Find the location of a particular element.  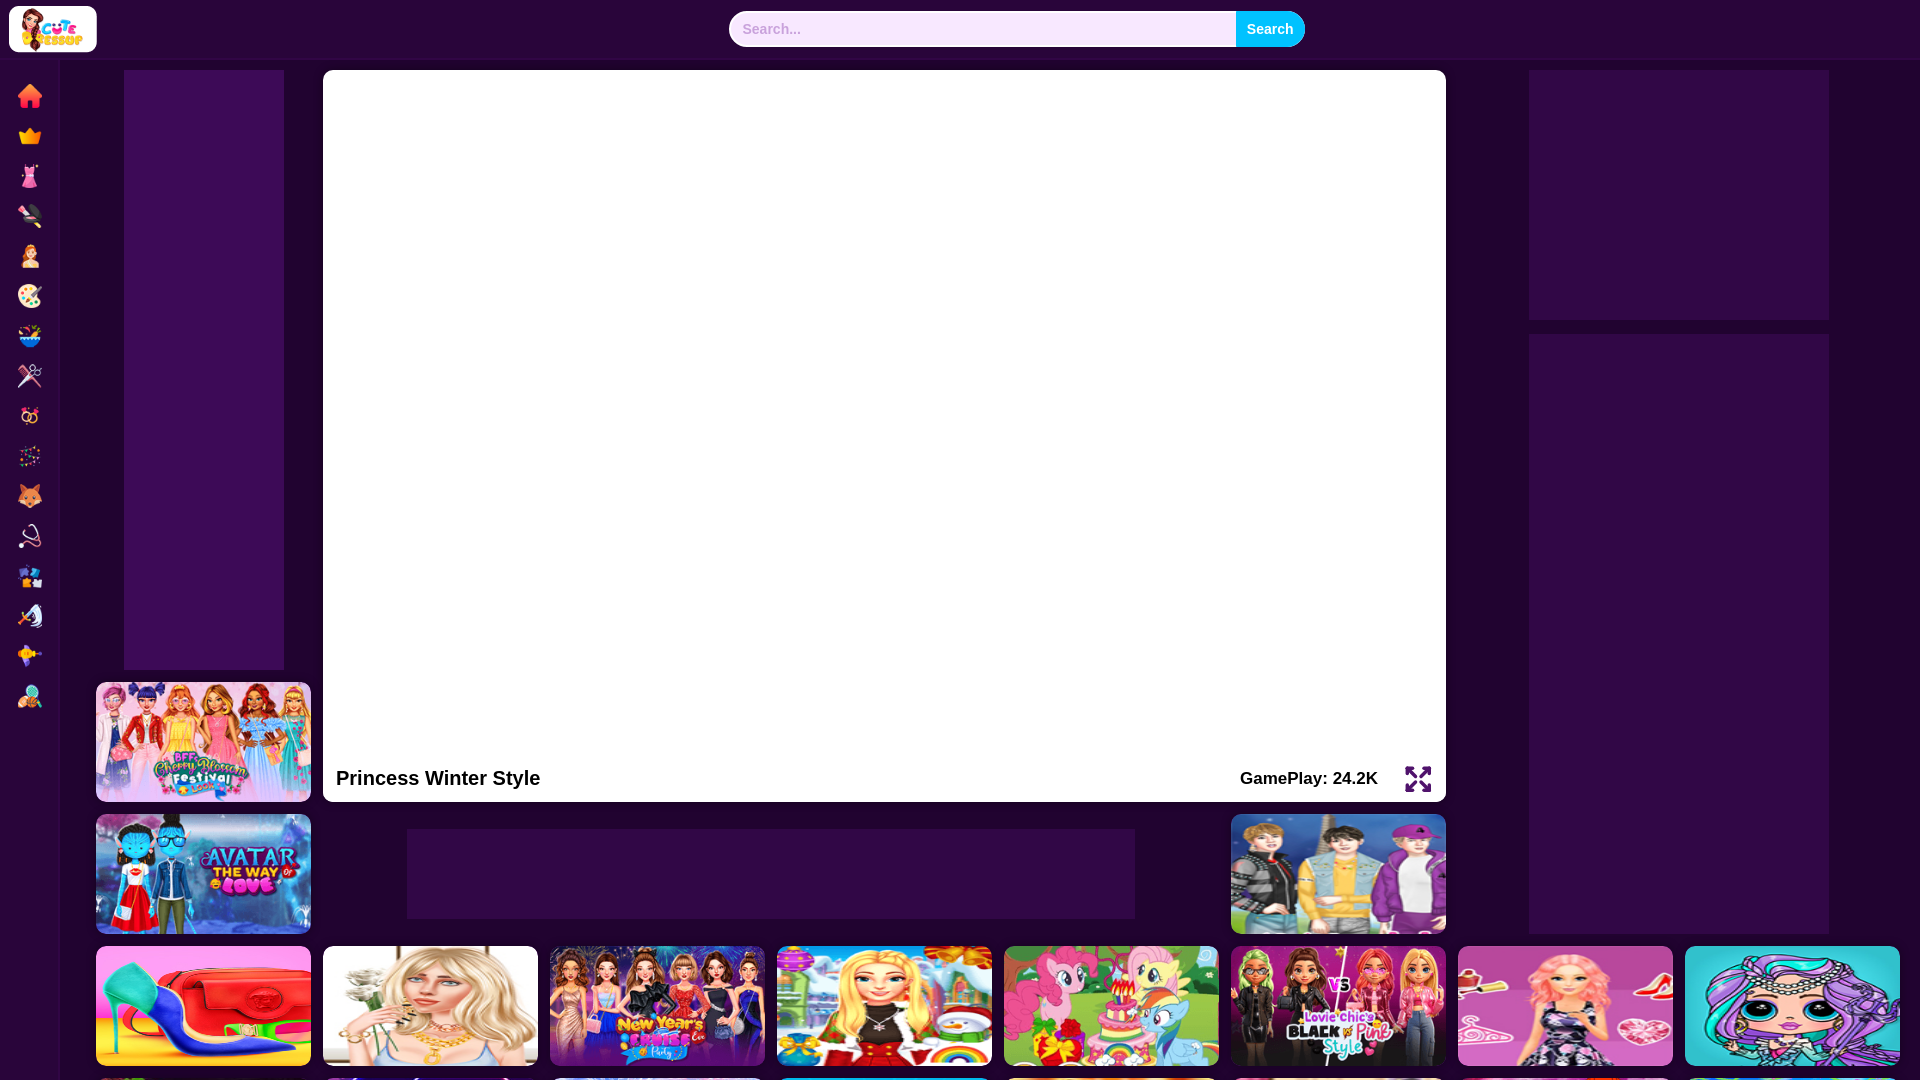

Advertisement is located at coordinates (770, 874).